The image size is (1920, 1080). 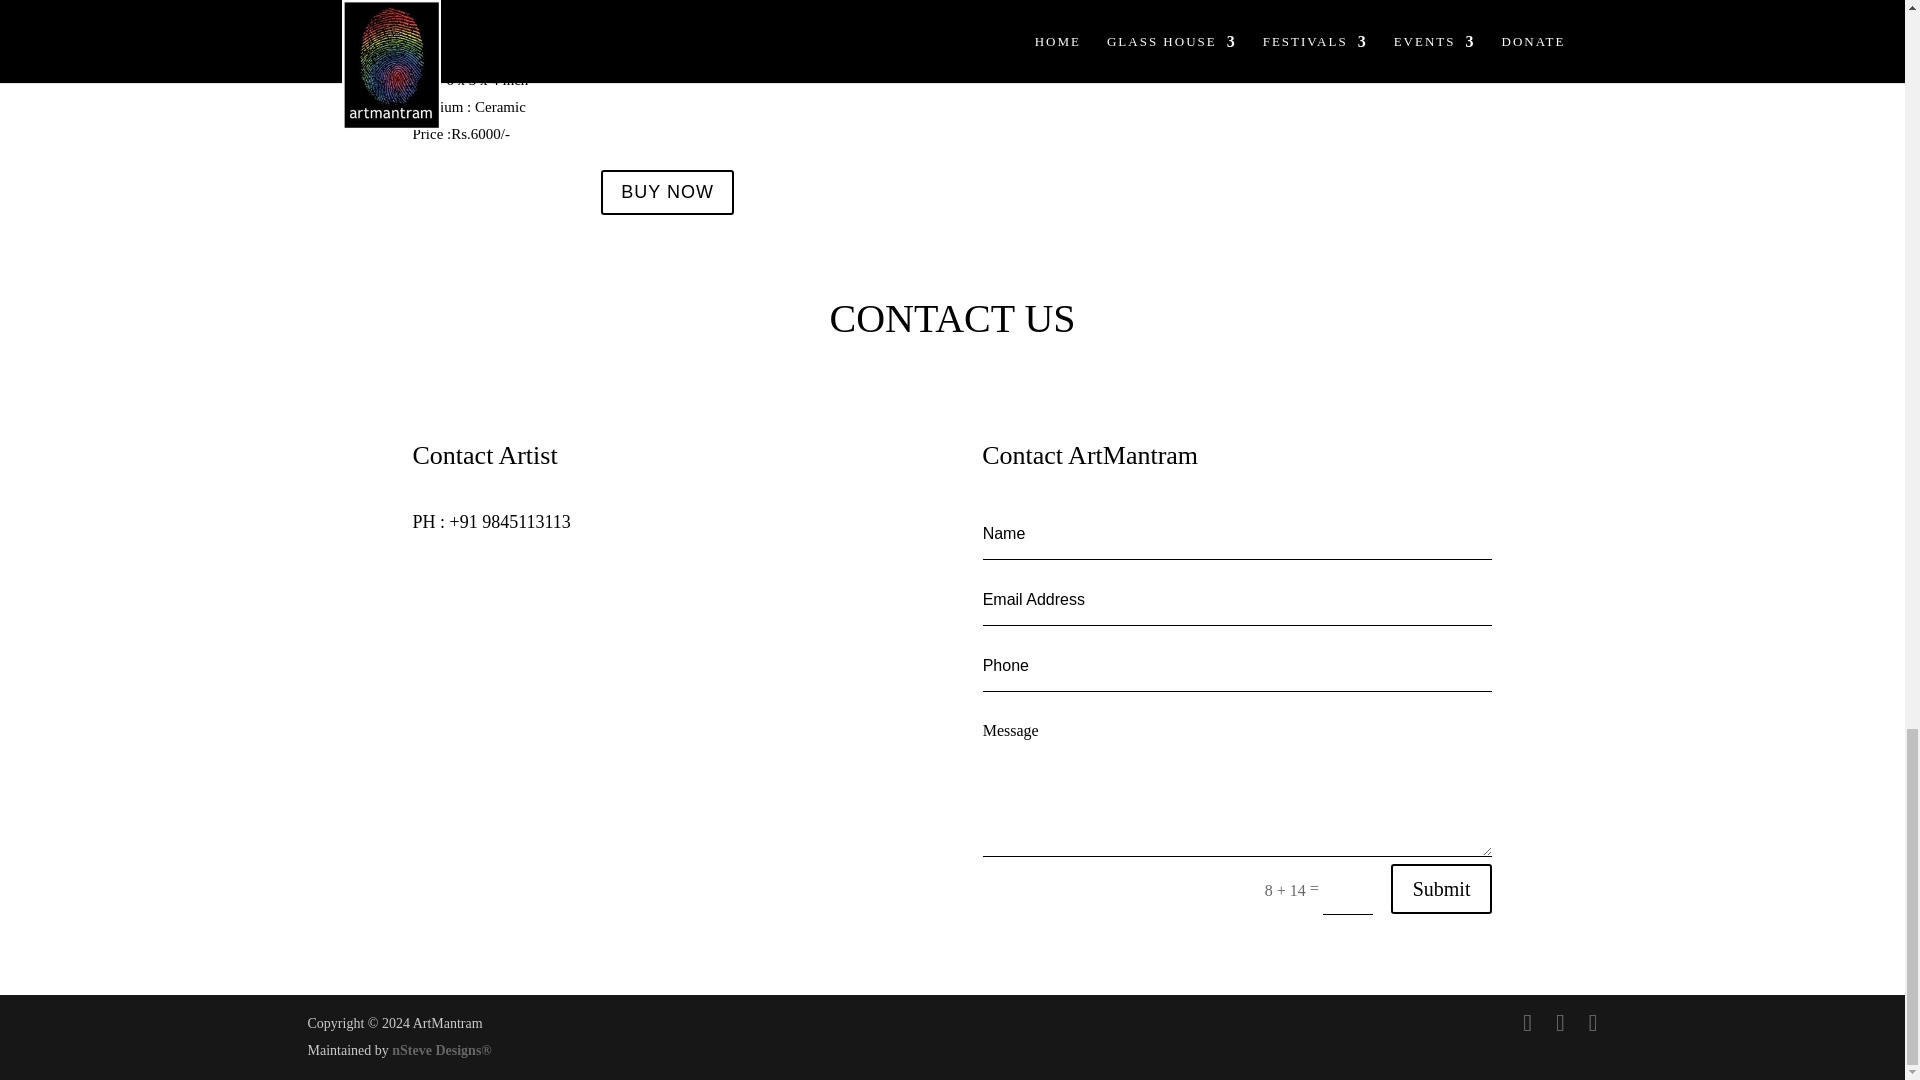 What do you see at coordinates (1238, 666) in the screenshot?
I see `Minimum length: 6 characters. ` at bounding box center [1238, 666].